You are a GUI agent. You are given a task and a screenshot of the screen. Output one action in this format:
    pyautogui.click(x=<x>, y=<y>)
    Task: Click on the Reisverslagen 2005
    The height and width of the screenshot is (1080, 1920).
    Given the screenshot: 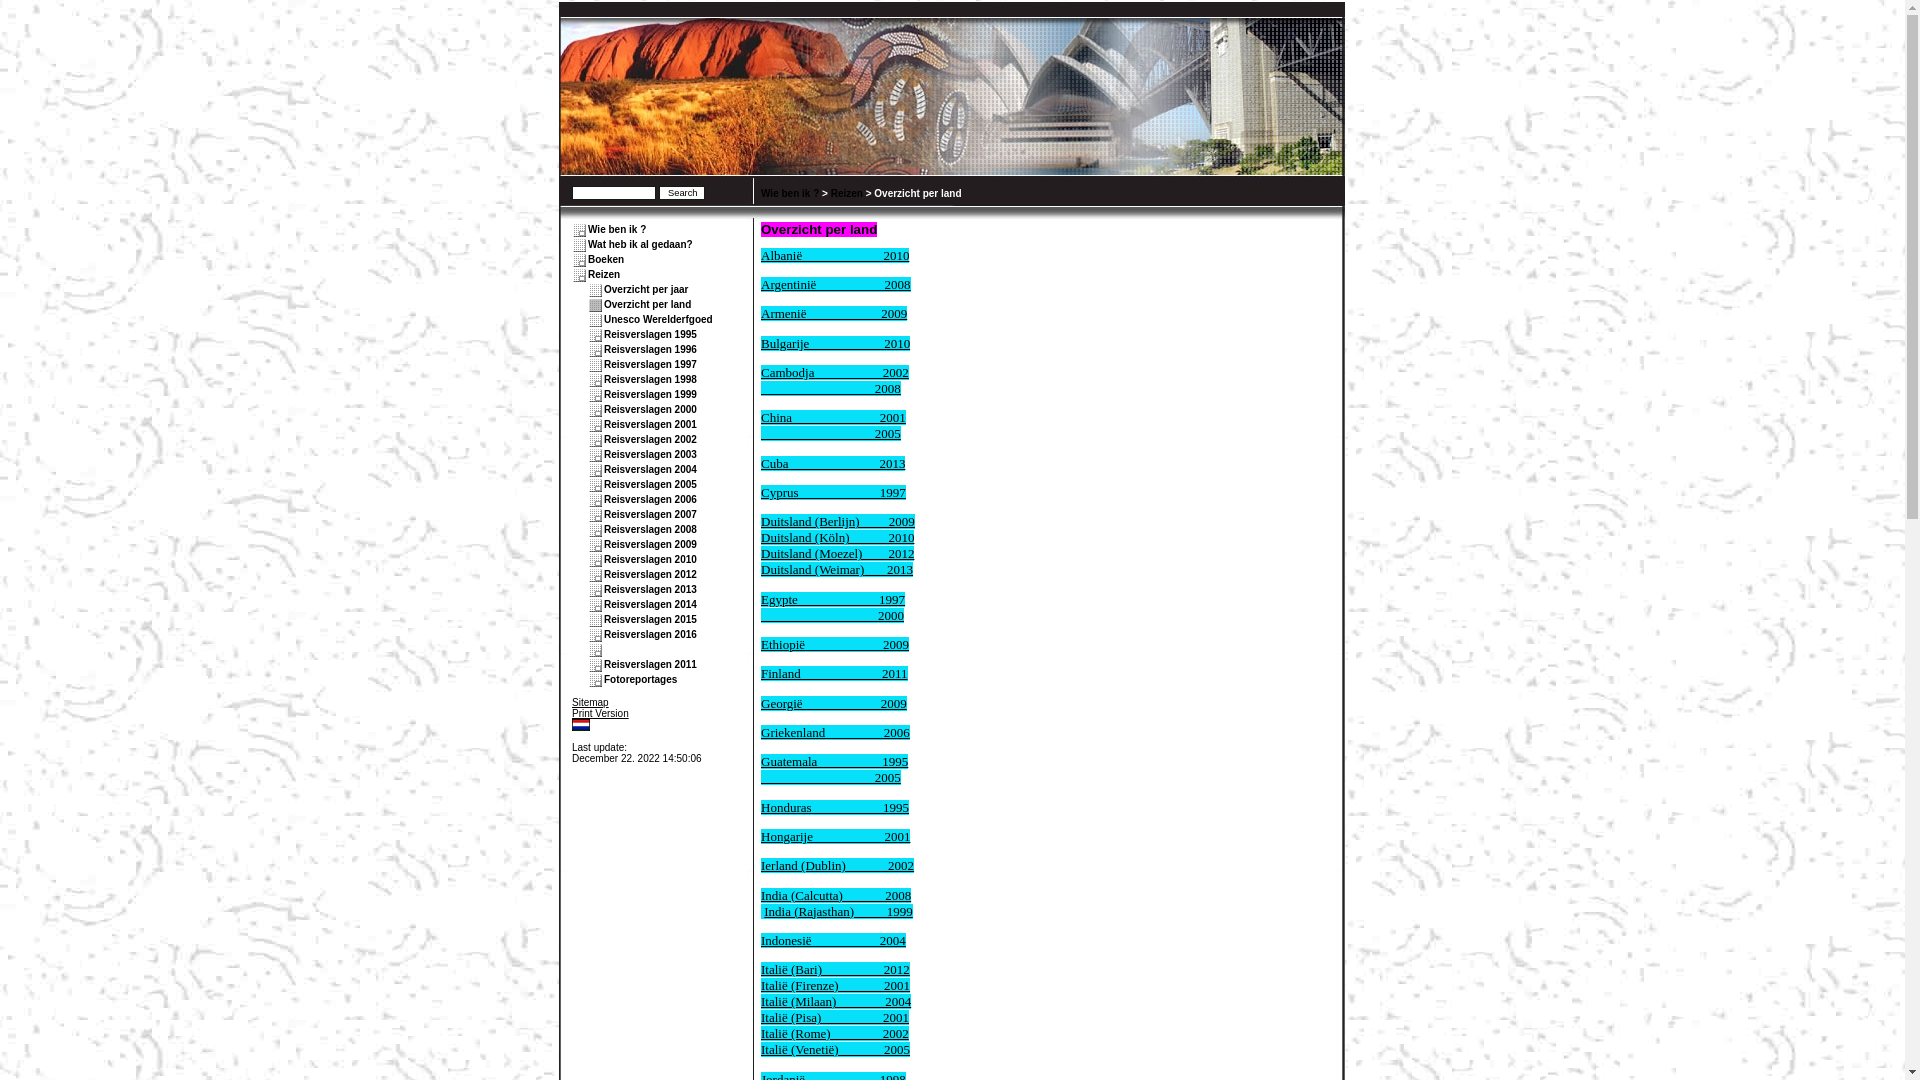 What is the action you would take?
    pyautogui.click(x=650, y=484)
    